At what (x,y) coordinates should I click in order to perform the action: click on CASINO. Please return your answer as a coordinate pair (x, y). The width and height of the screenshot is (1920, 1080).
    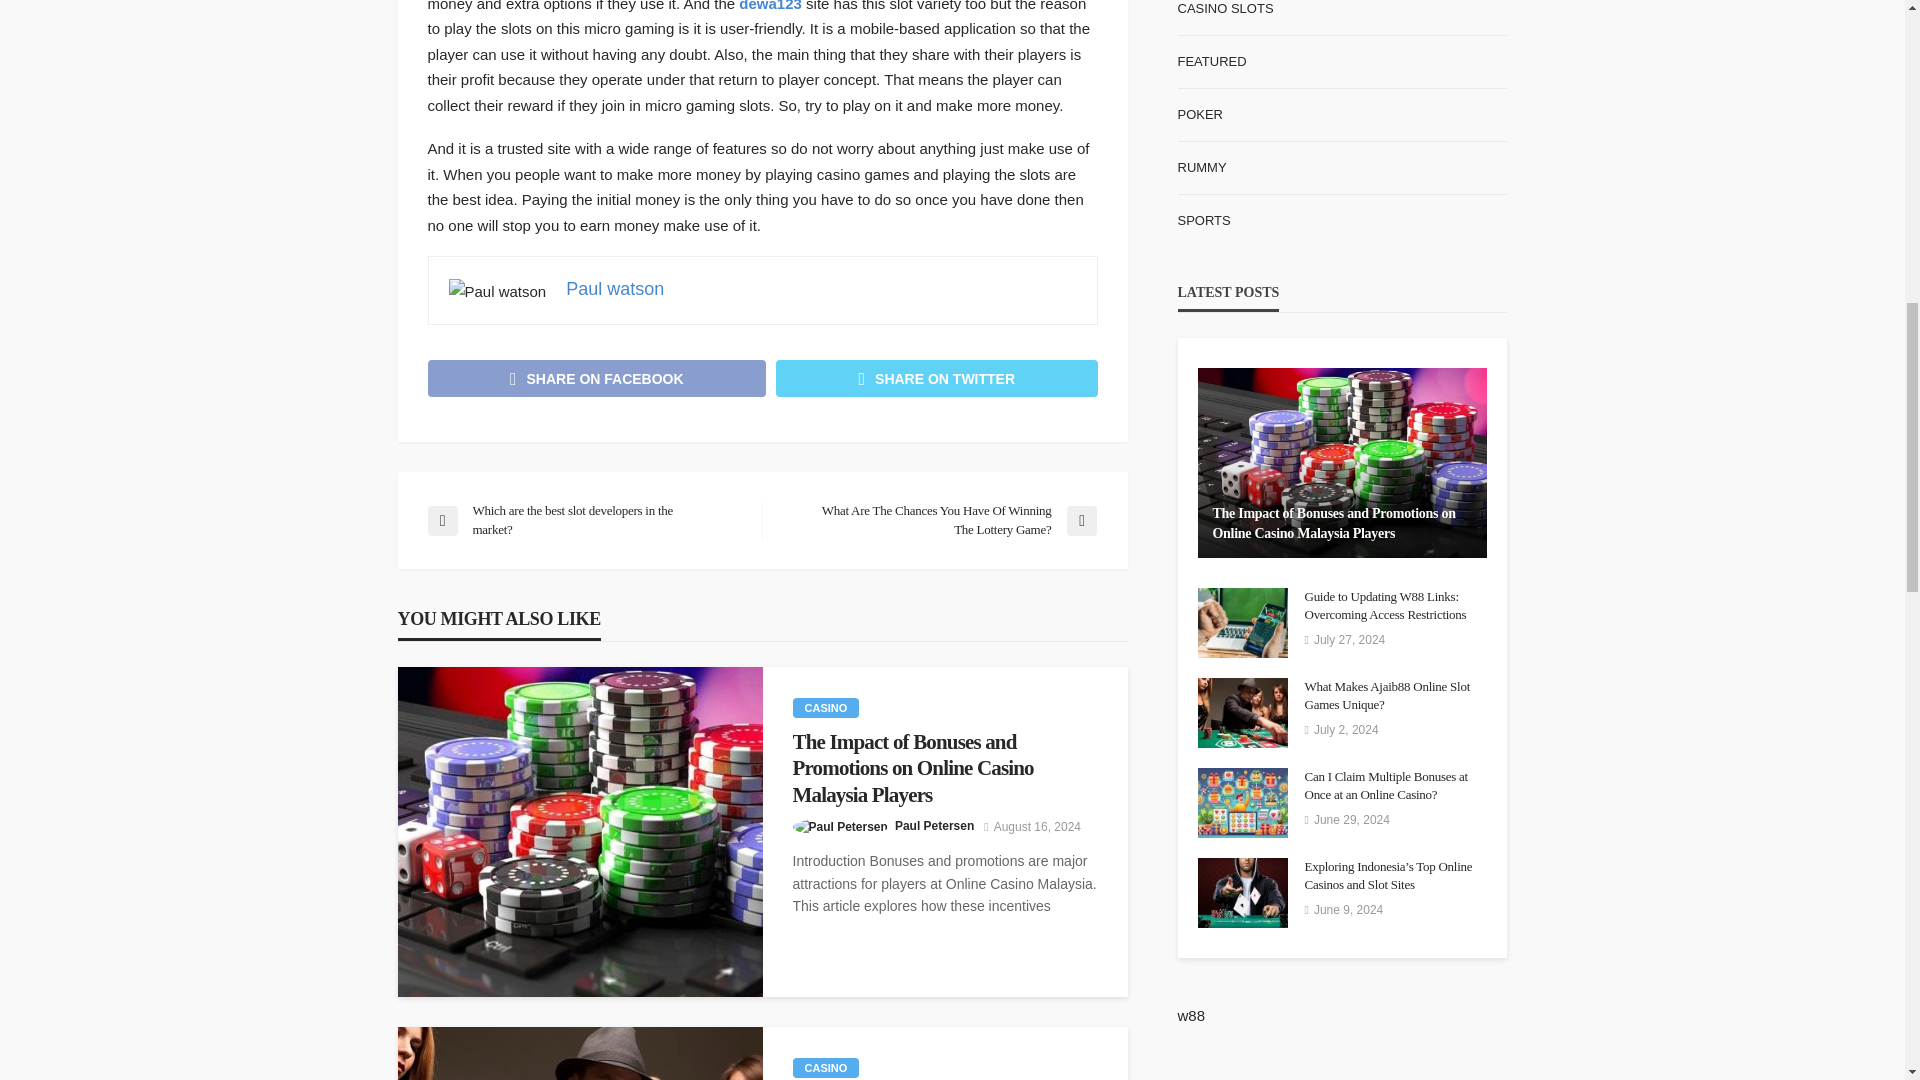
    Looking at the image, I should click on (824, 708).